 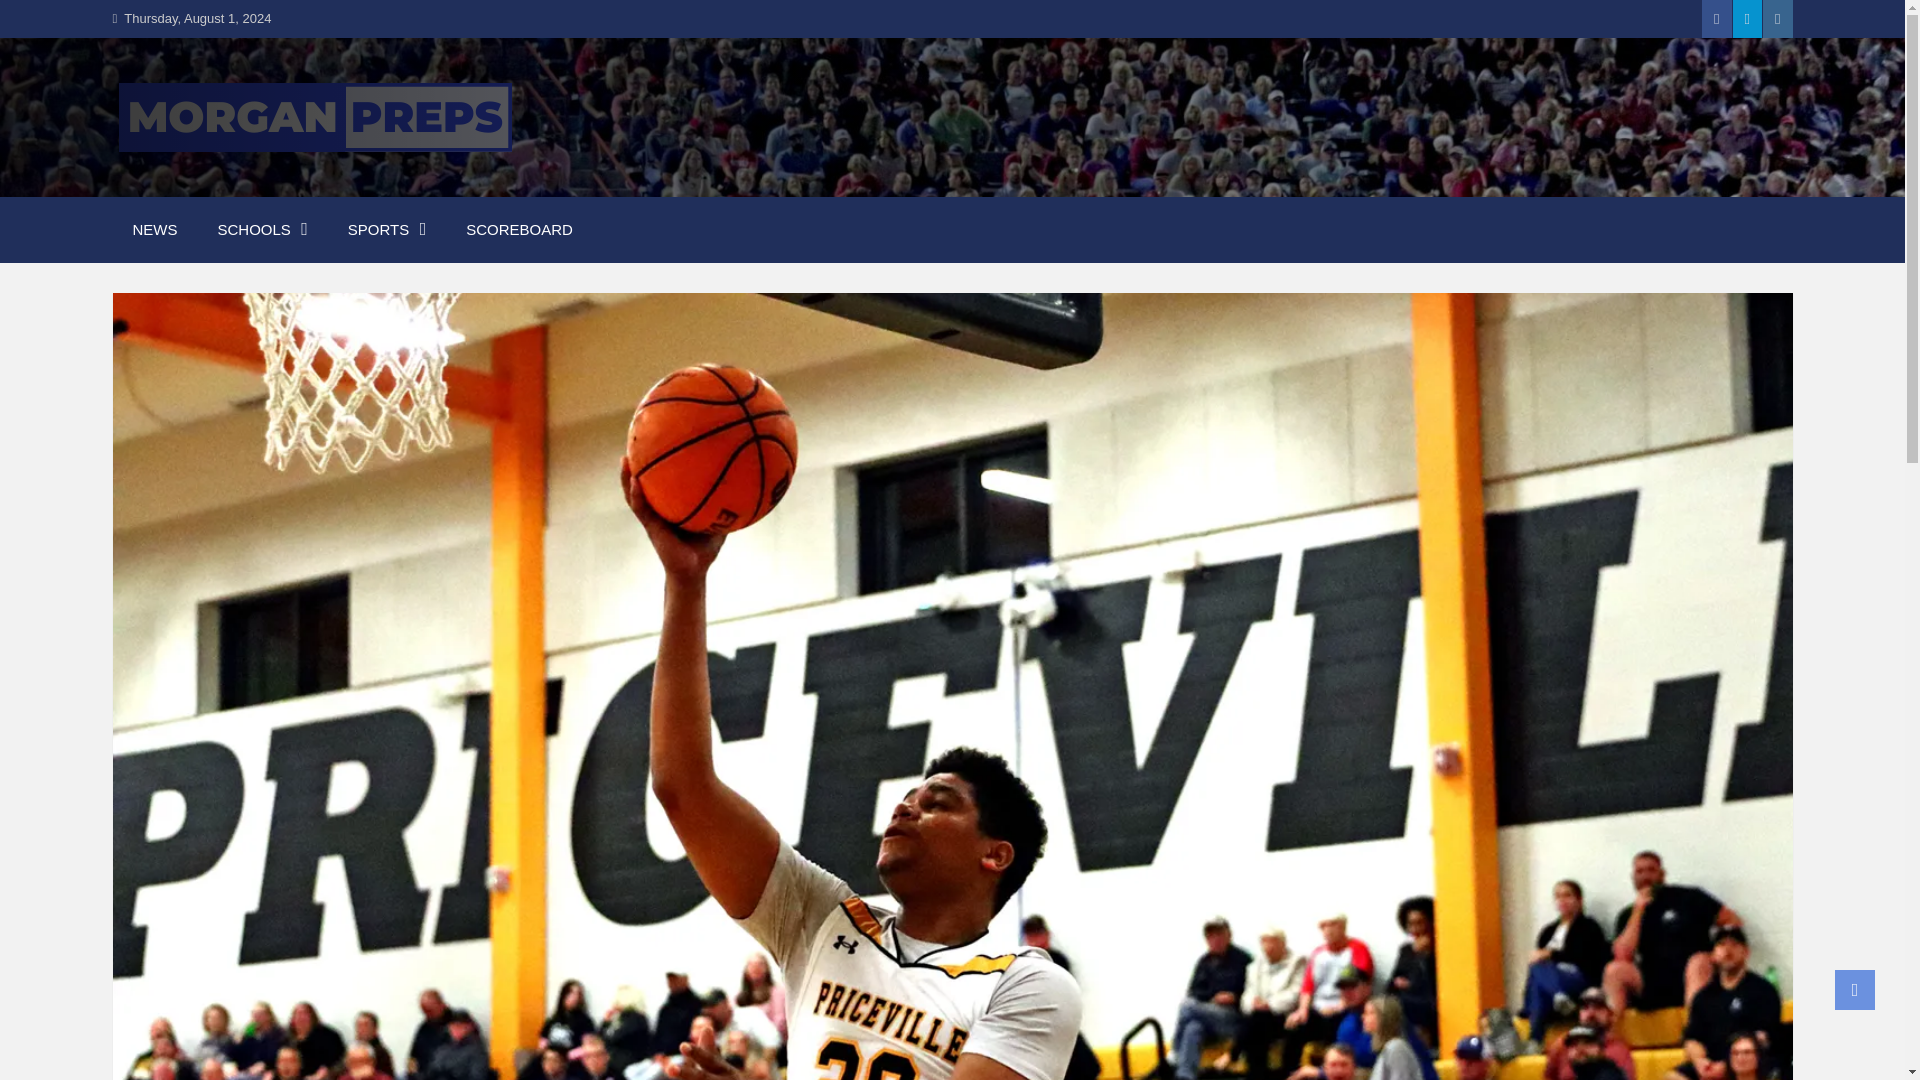 What do you see at coordinates (244, 182) in the screenshot?
I see `Morgan Preps` at bounding box center [244, 182].